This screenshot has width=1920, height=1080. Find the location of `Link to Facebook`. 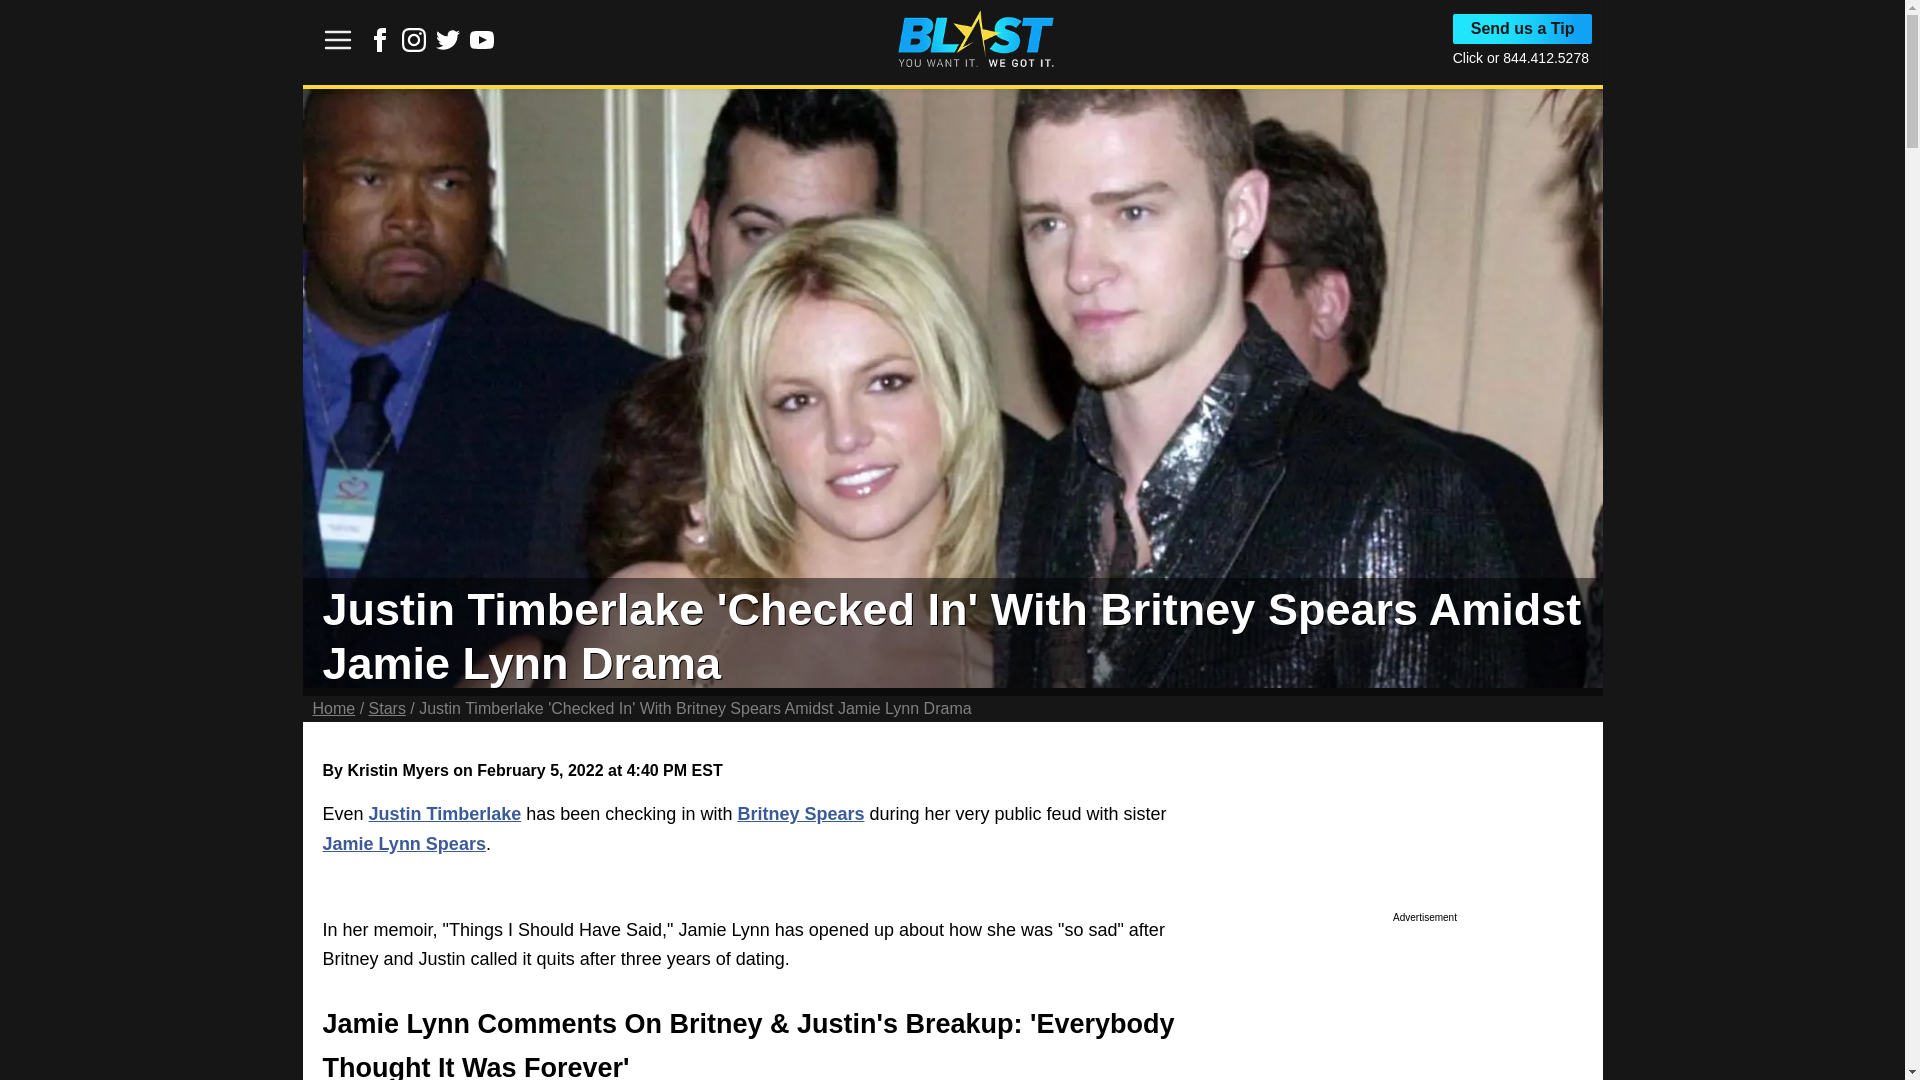

Link to Facebook is located at coordinates (380, 40).